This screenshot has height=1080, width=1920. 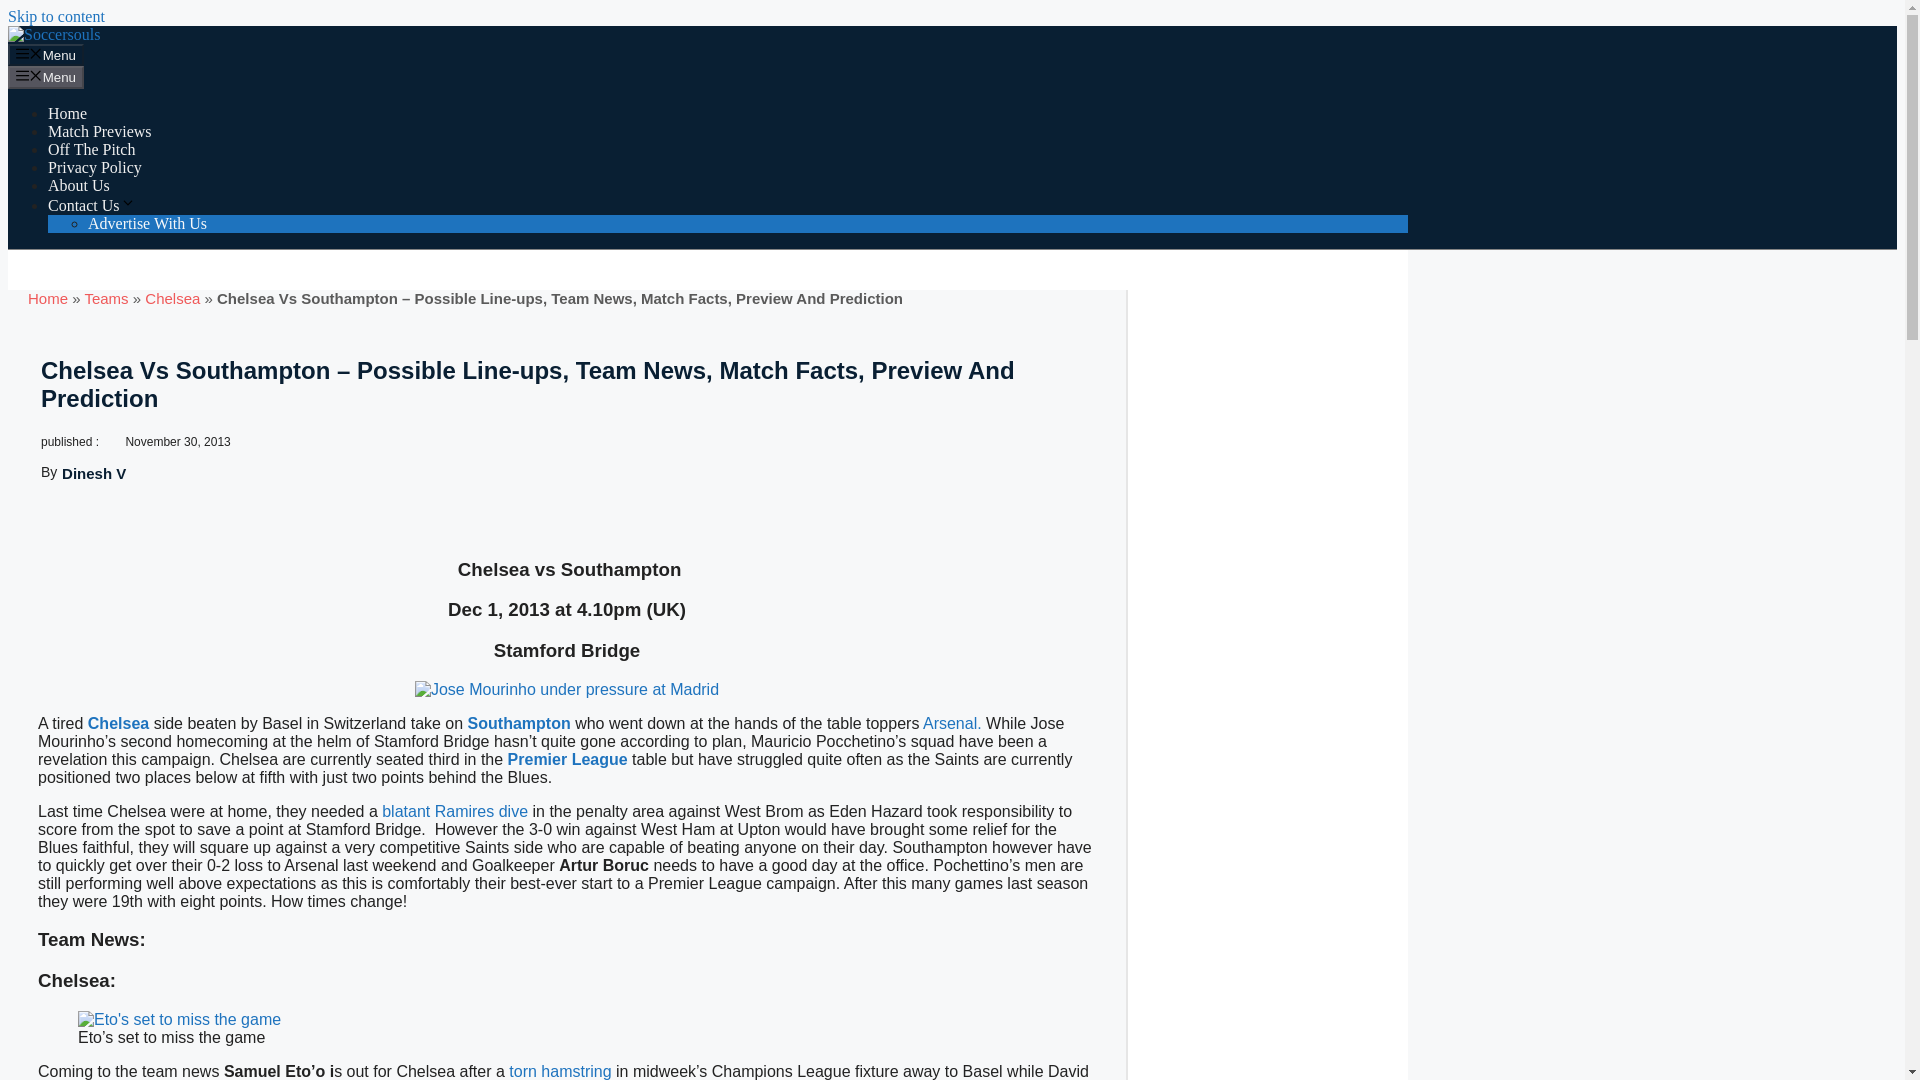 I want to click on Eto's set to miss the game, so click(x=179, y=1020).